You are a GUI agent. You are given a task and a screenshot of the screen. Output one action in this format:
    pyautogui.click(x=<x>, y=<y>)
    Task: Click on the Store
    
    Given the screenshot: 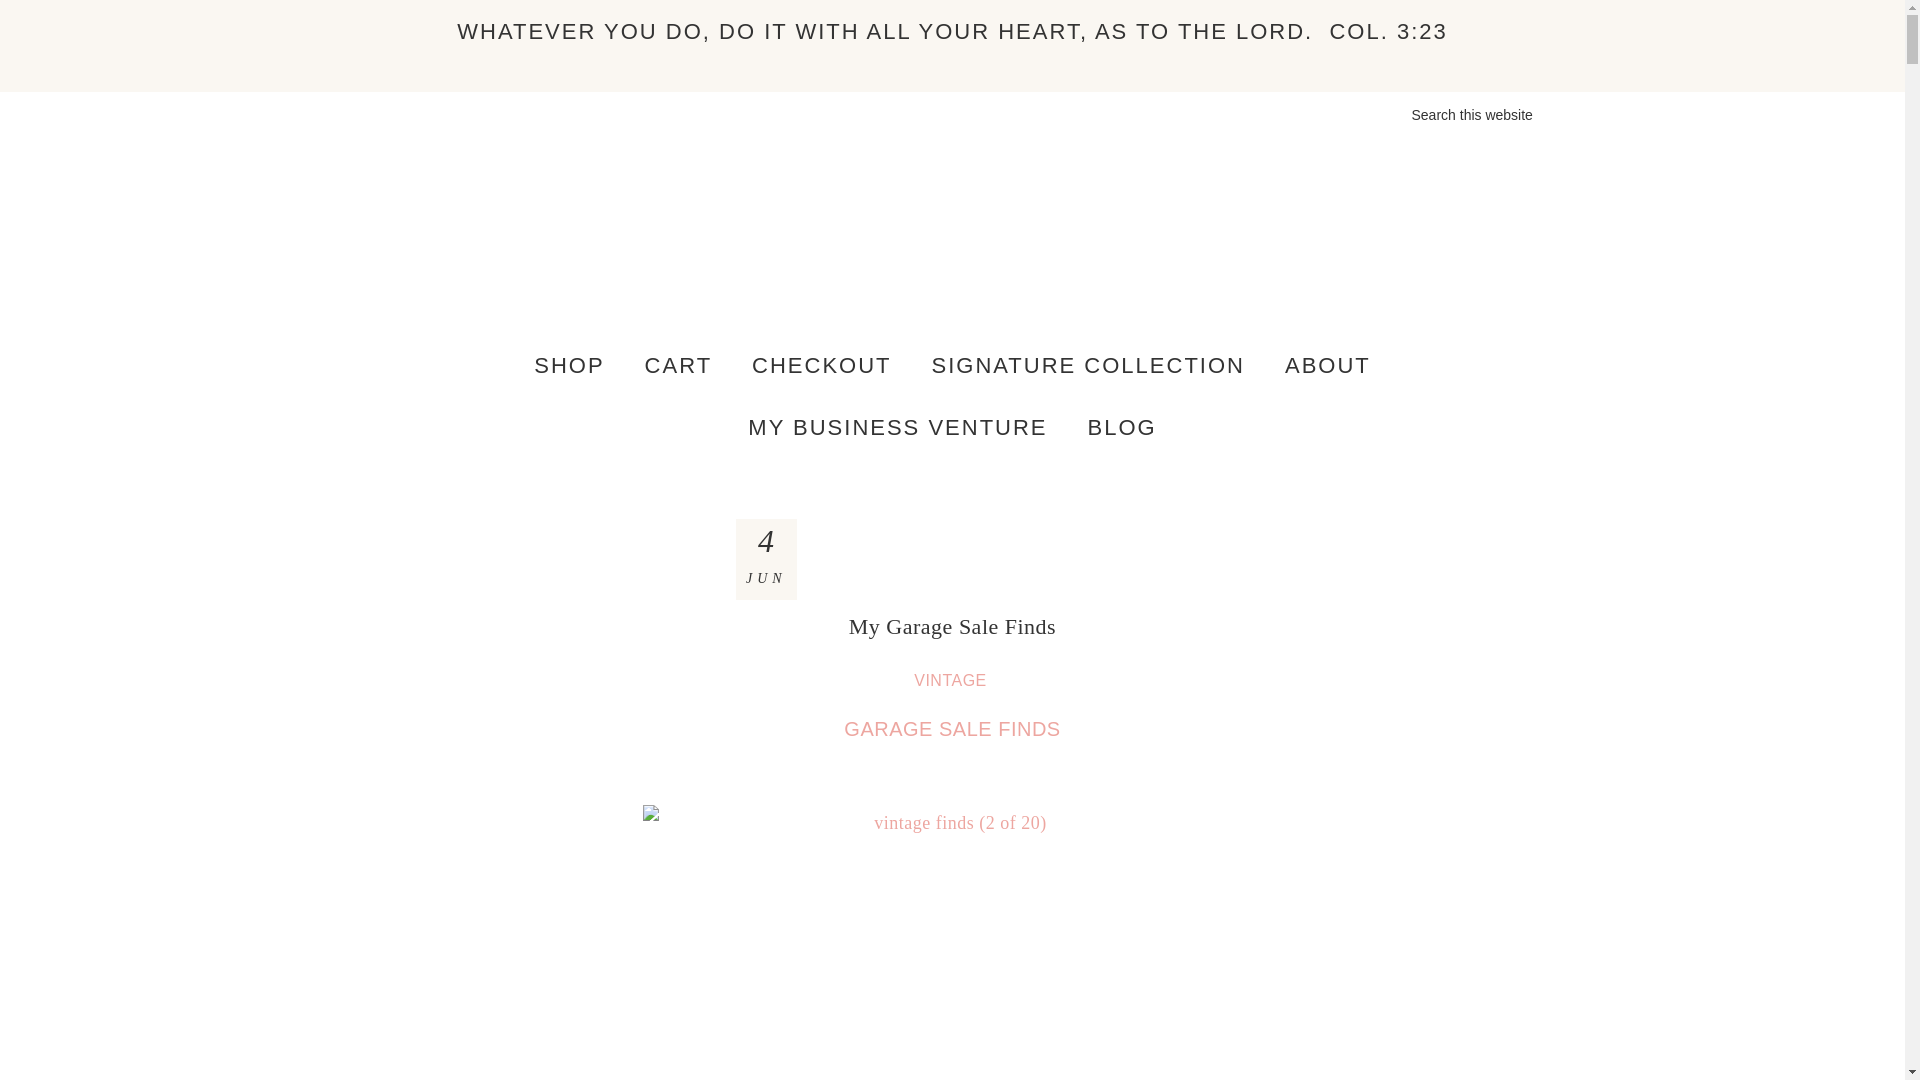 What is the action you would take?
    pyautogui.click(x=569, y=366)
    